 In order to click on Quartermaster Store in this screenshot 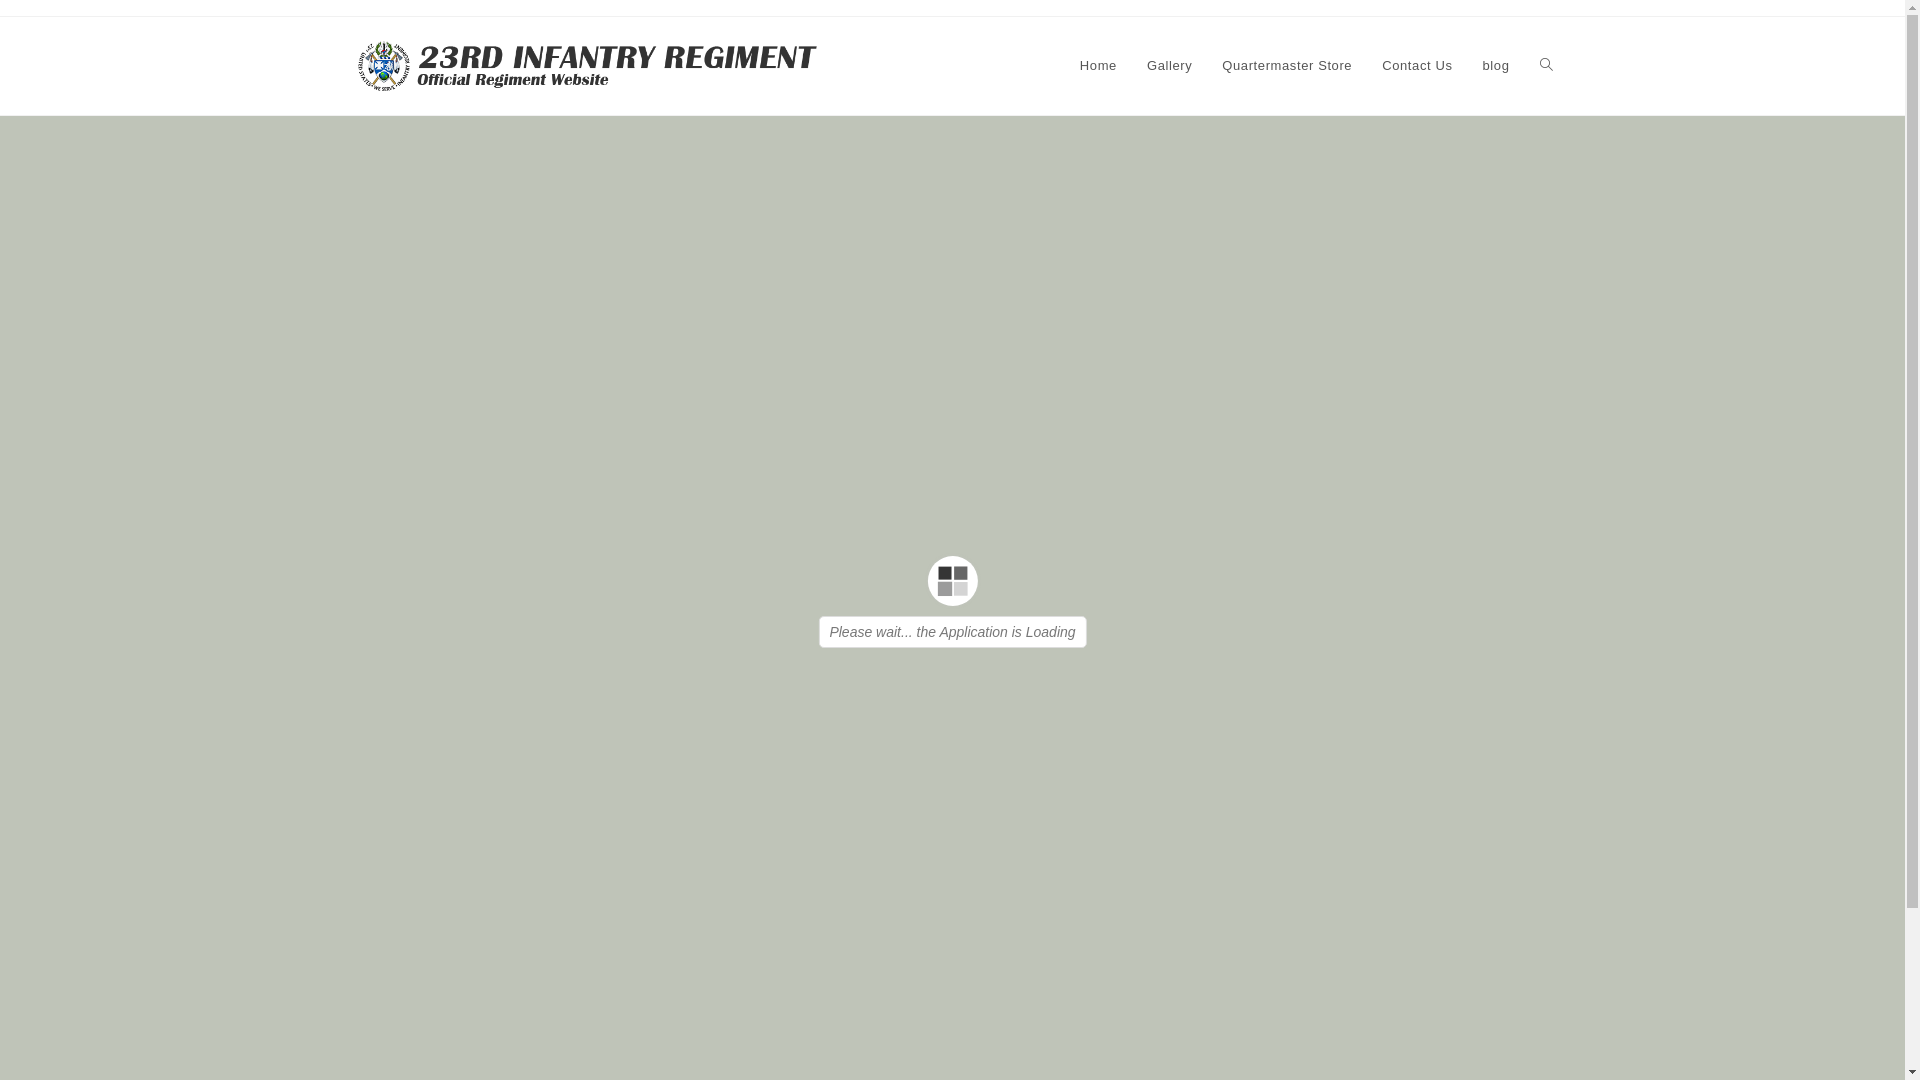, I will do `click(1287, 66)`.